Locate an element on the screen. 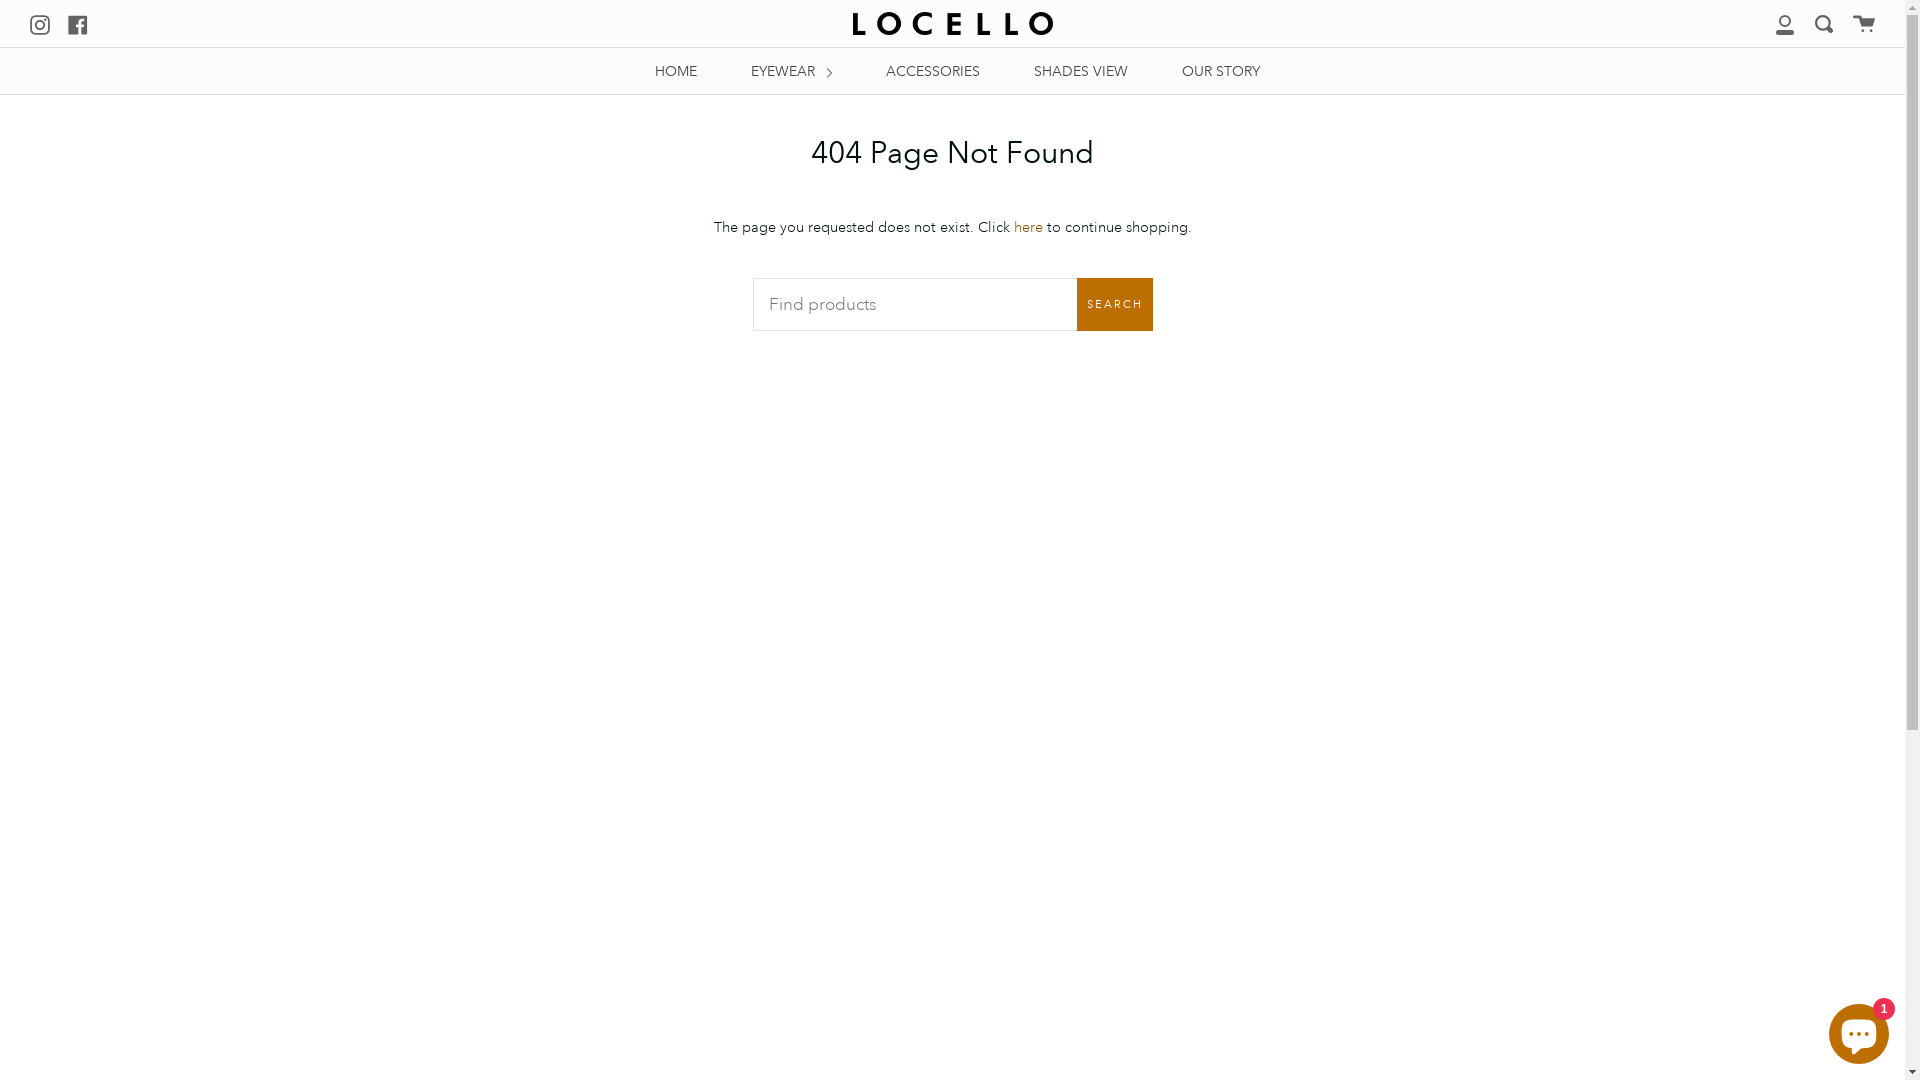  HOME is located at coordinates (676, 71).